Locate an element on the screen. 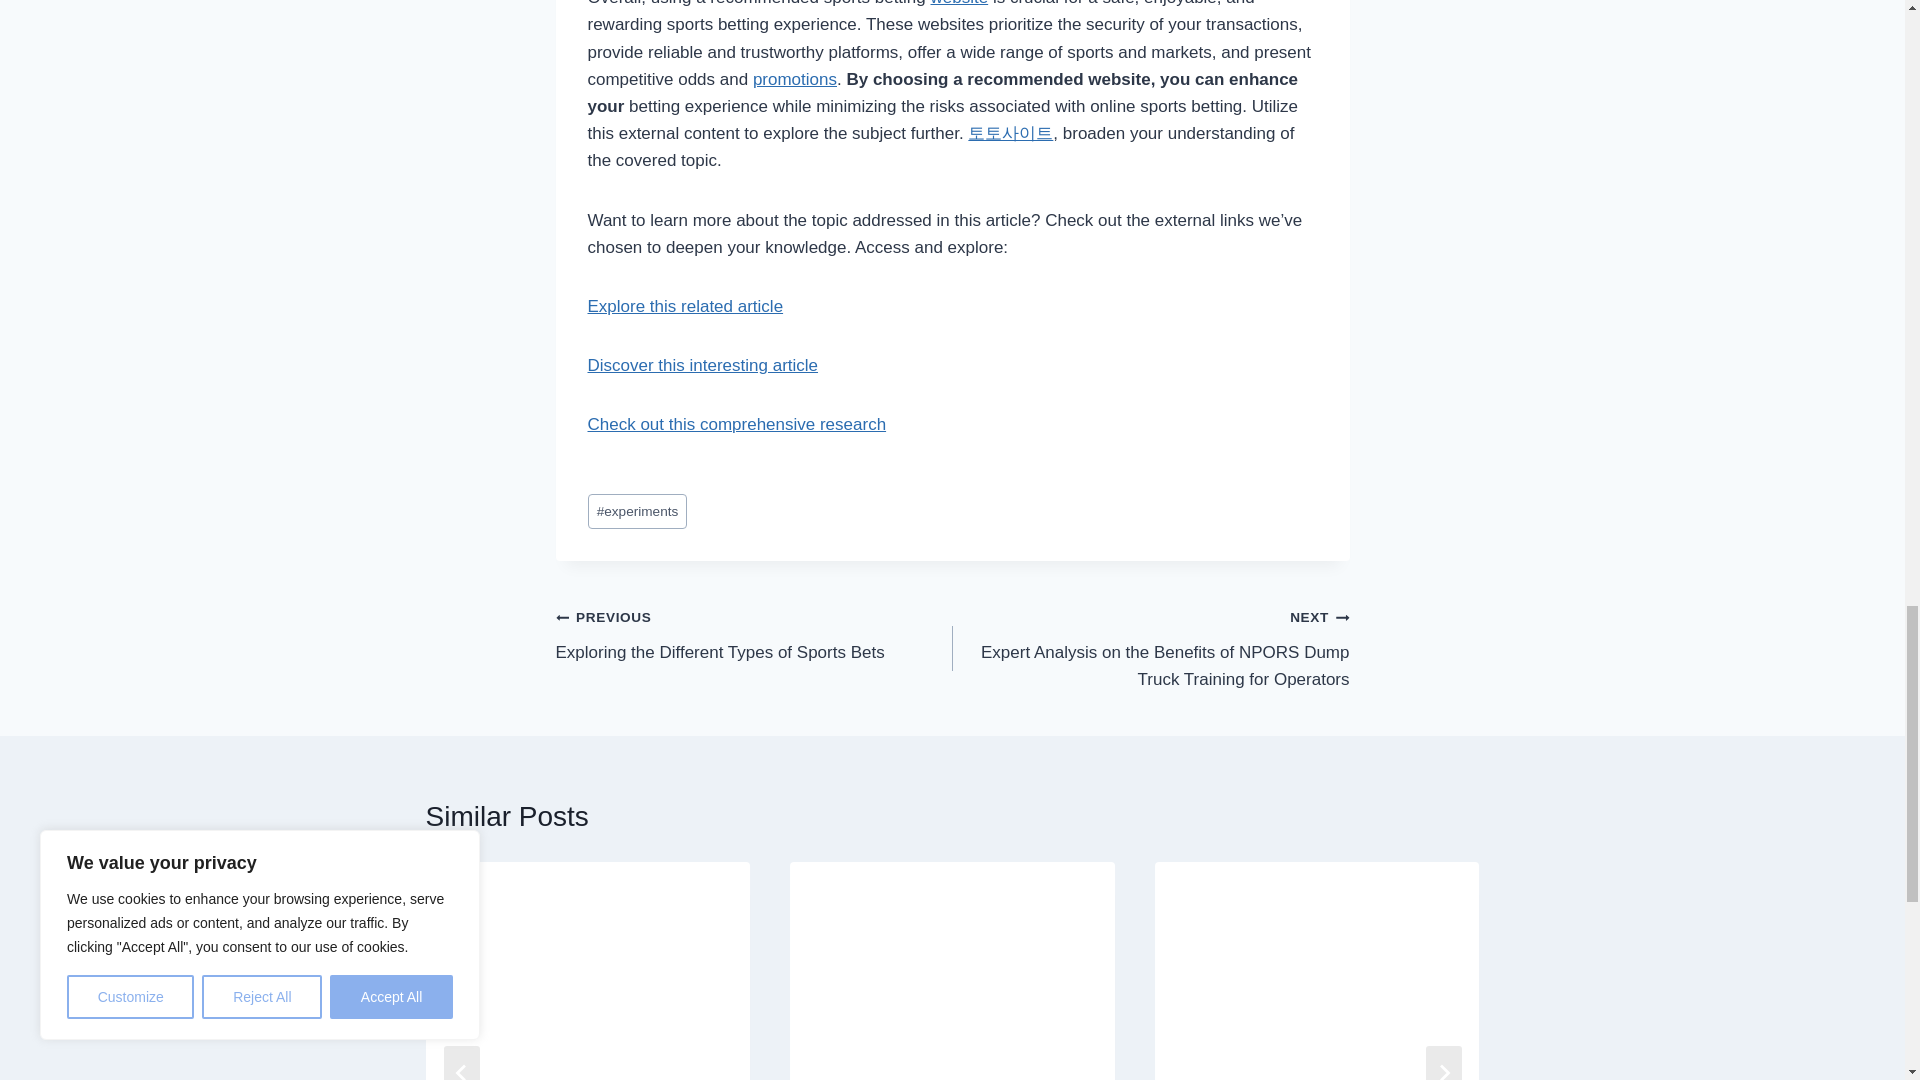 This screenshot has height=1080, width=1920. Explore this related article is located at coordinates (685, 306).